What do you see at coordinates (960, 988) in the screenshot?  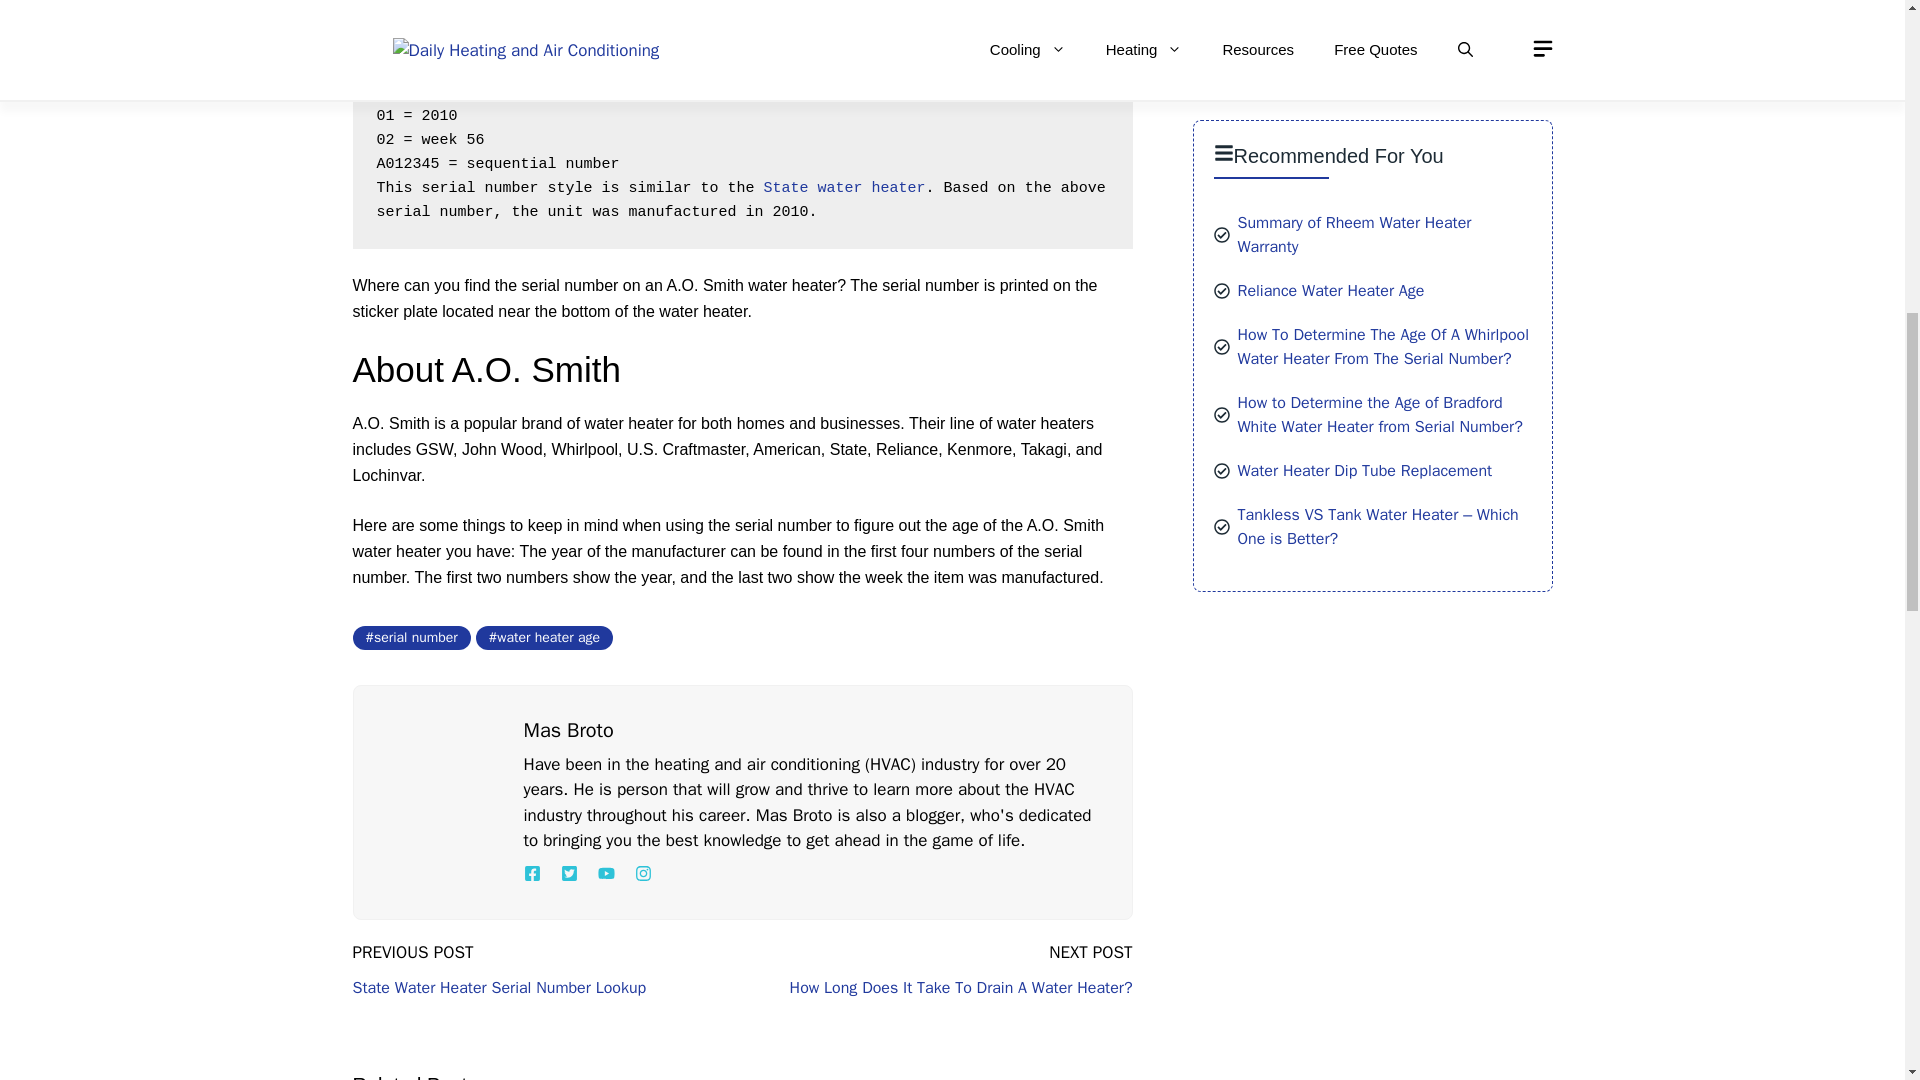 I see `How Long Does It Take To Drain A Water Heater?` at bounding box center [960, 988].